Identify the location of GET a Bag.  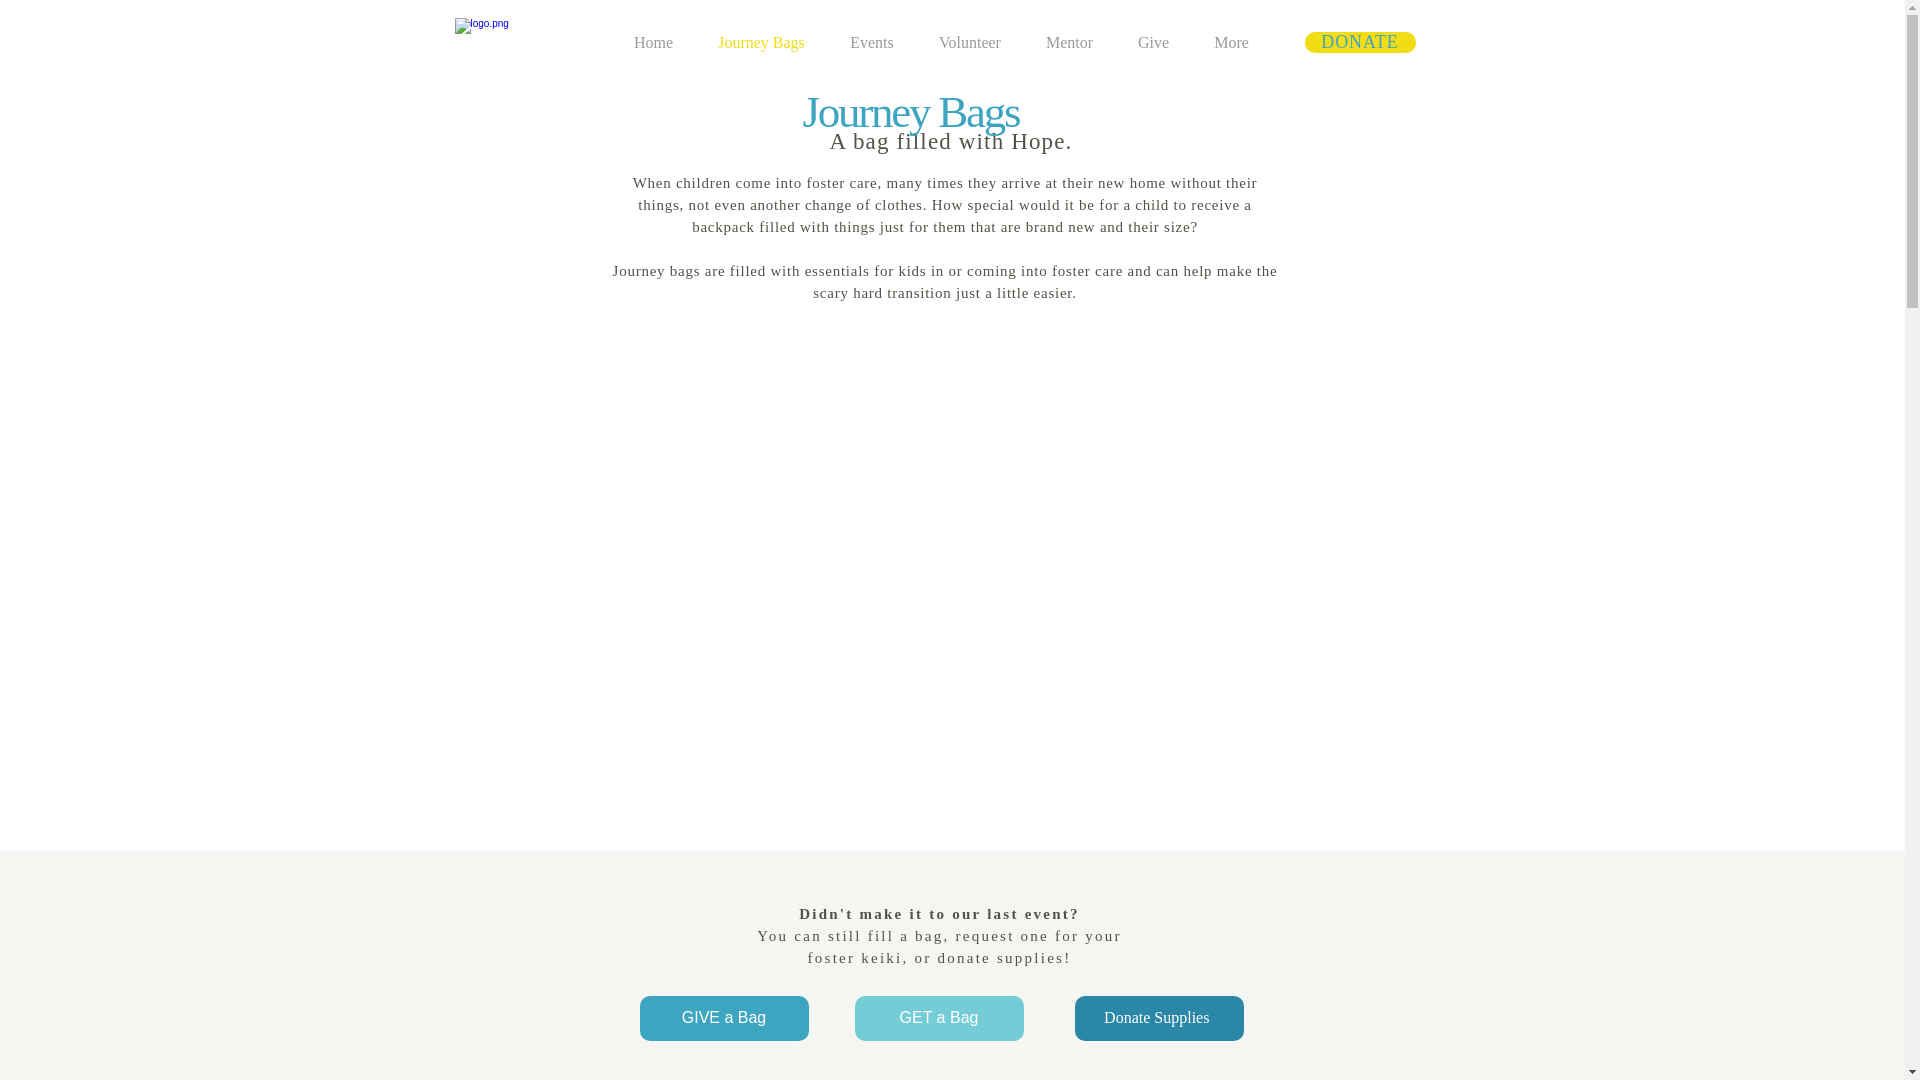
(938, 1018).